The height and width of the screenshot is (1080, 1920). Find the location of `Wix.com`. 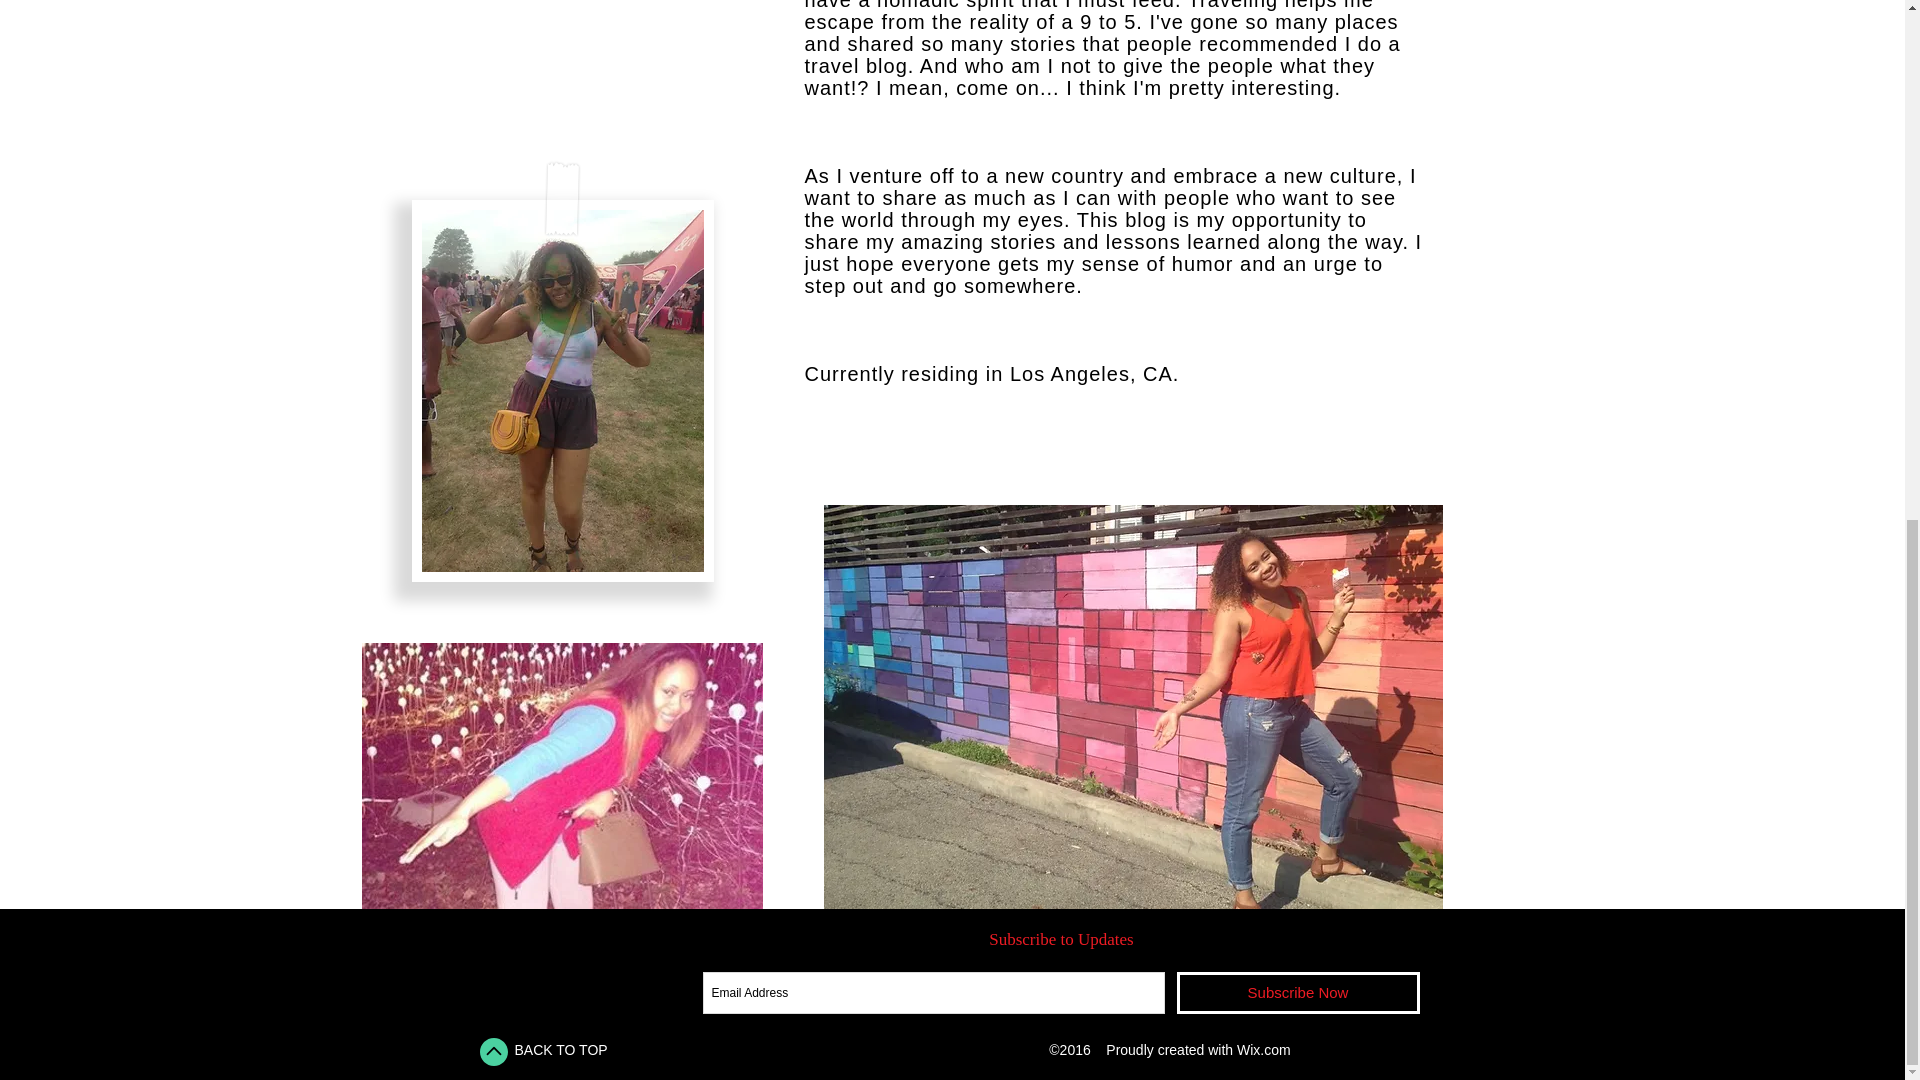

Wix.com is located at coordinates (1263, 1050).